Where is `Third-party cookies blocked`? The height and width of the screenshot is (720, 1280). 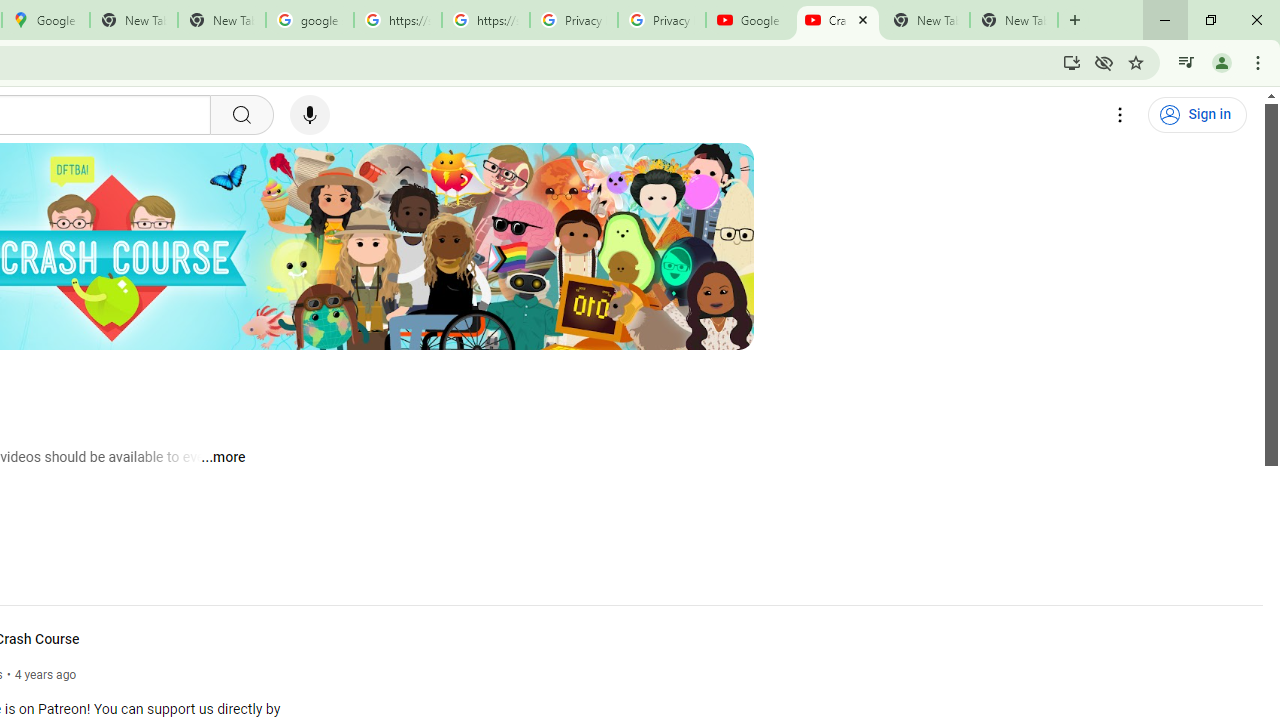 Third-party cookies blocked is located at coordinates (1104, 62).